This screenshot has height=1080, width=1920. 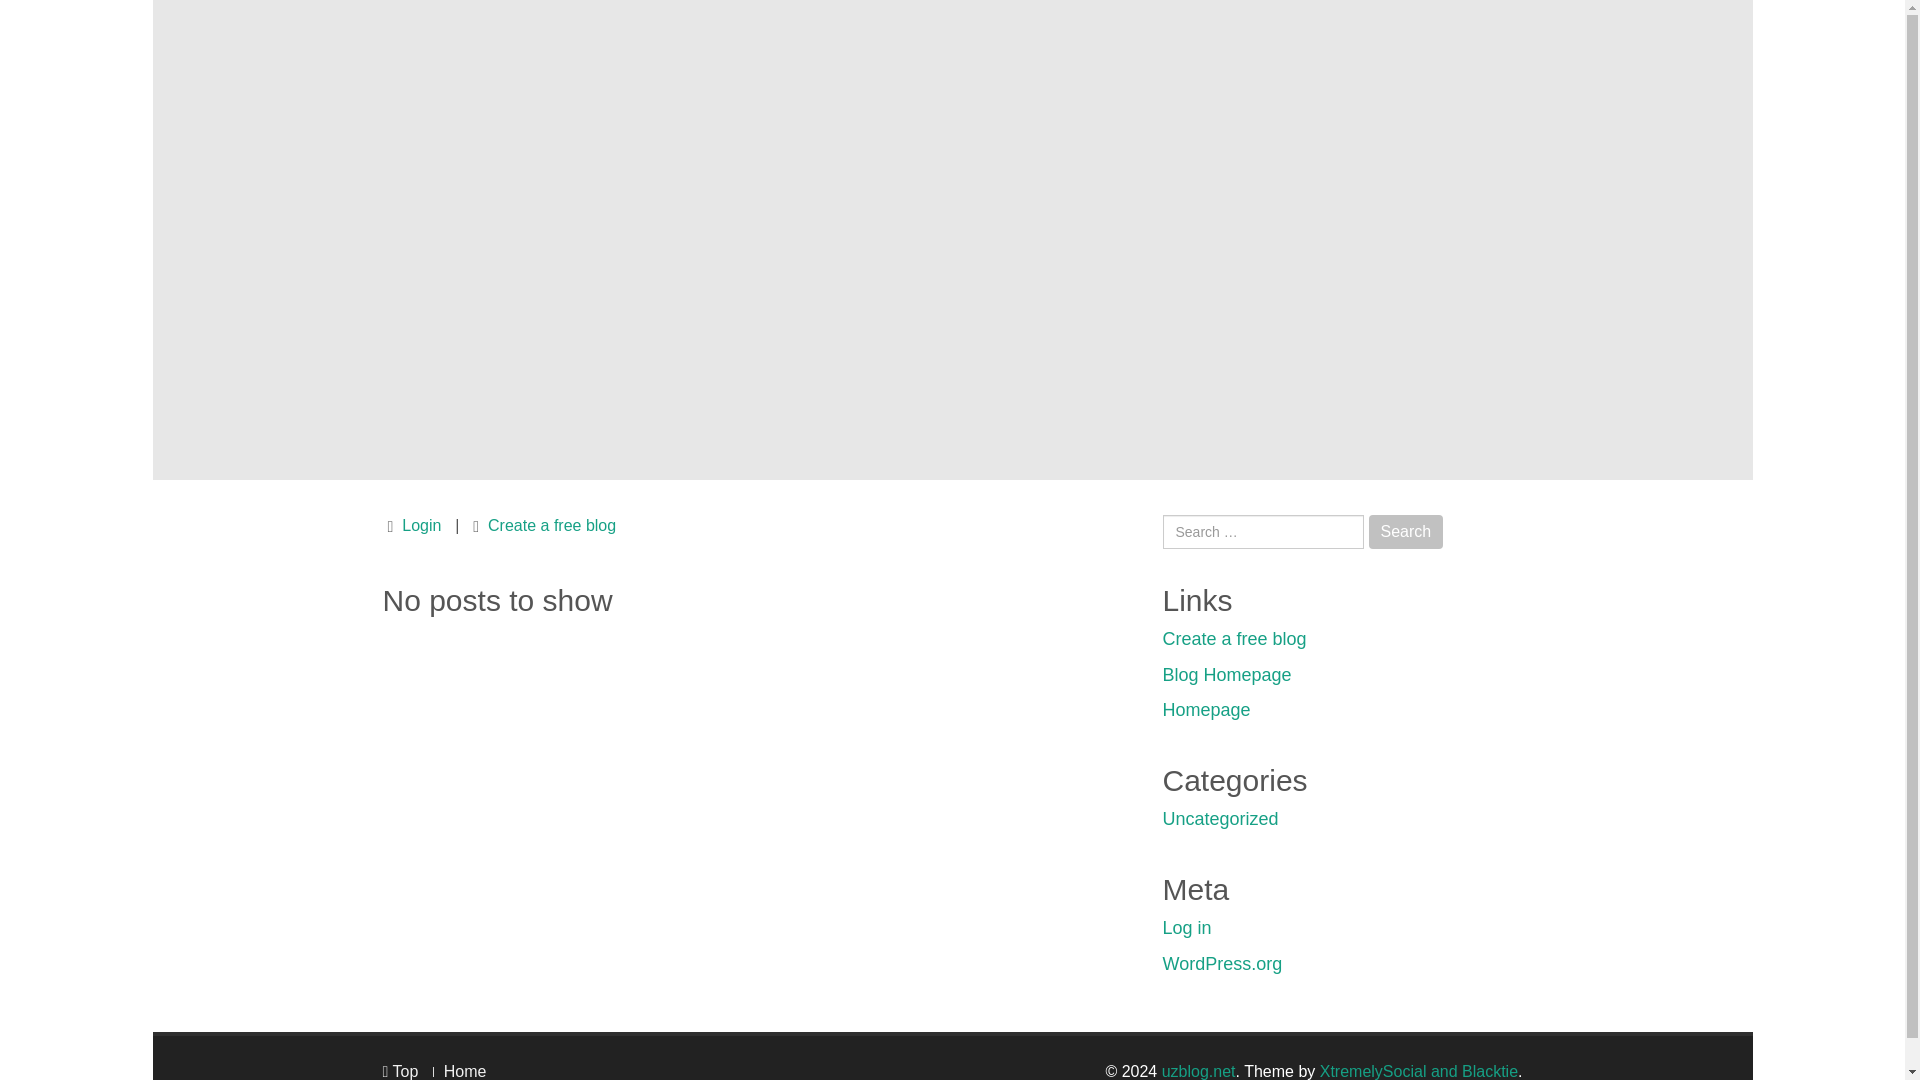 What do you see at coordinates (465, 1071) in the screenshot?
I see `Home` at bounding box center [465, 1071].